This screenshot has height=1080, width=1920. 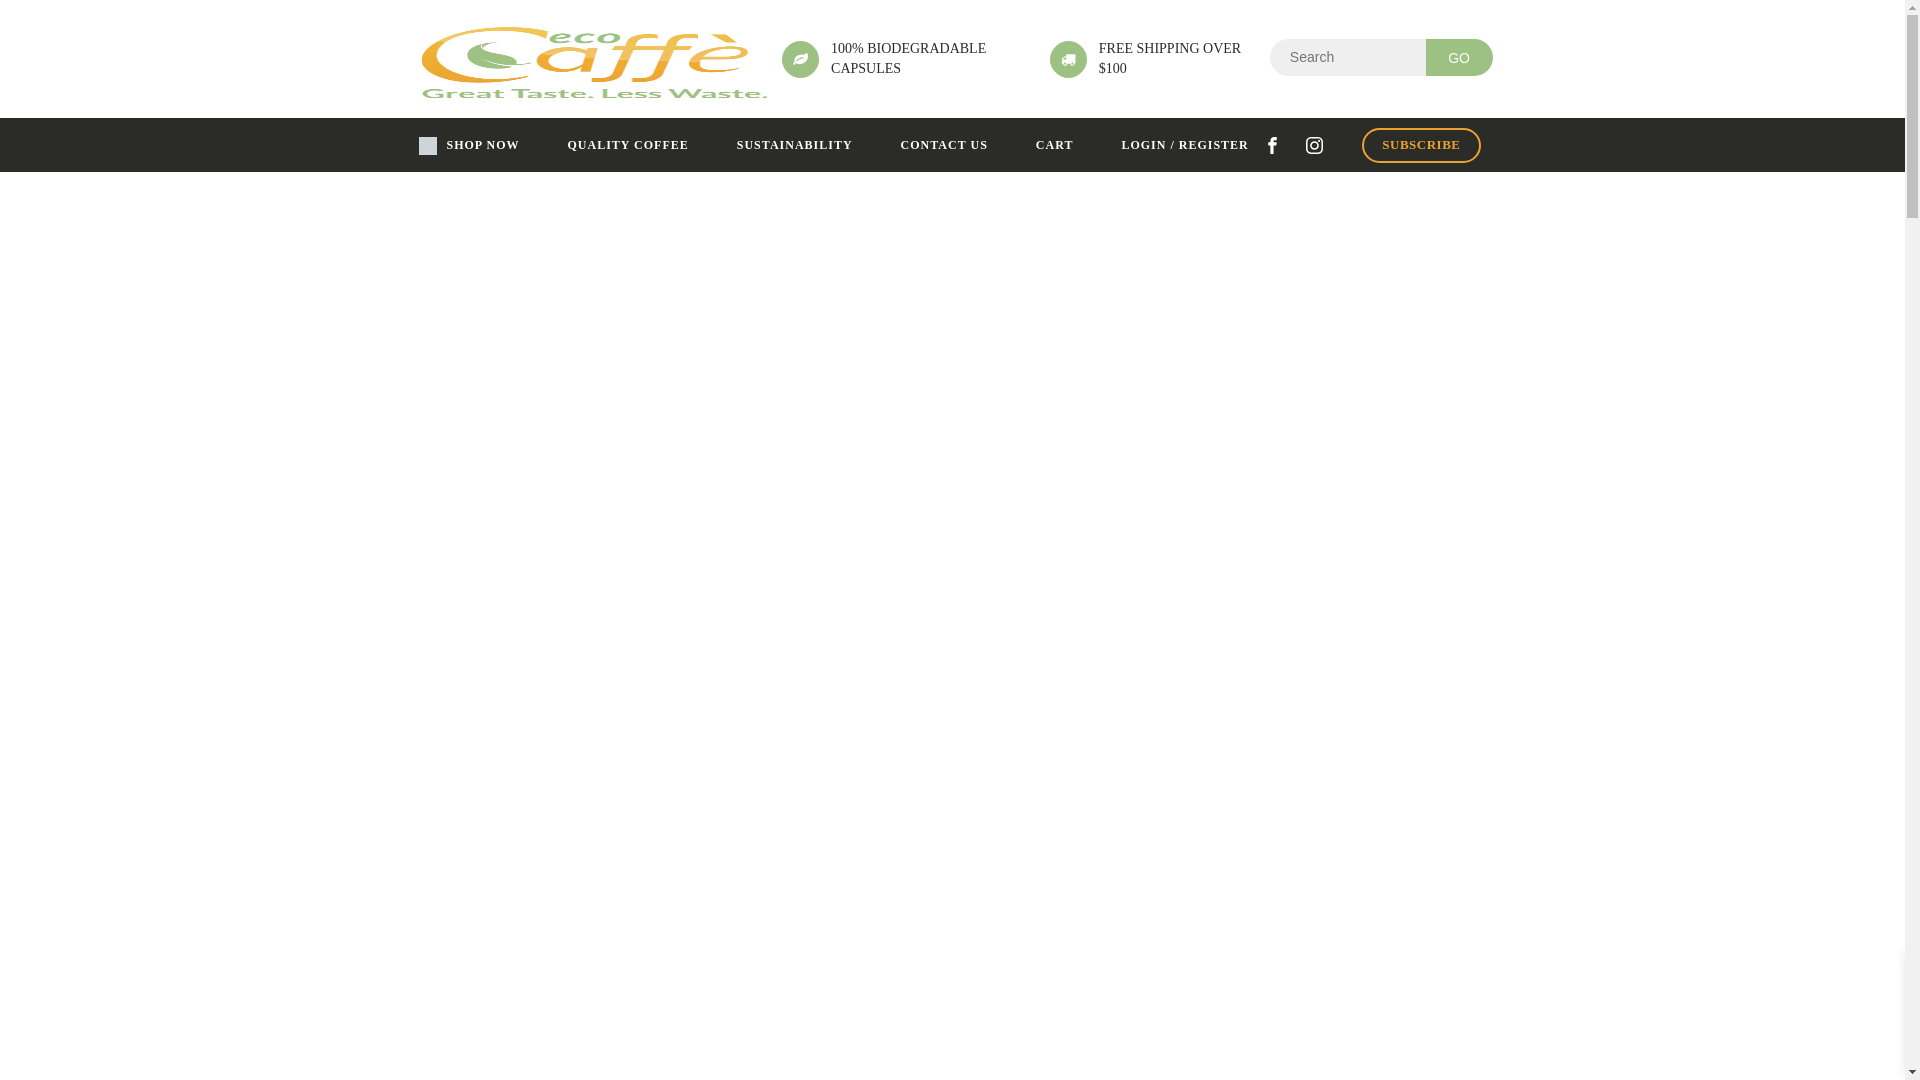 What do you see at coordinates (1184, 146) in the screenshot?
I see `LOGIN / REGISTER` at bounding box center [1184, 146].